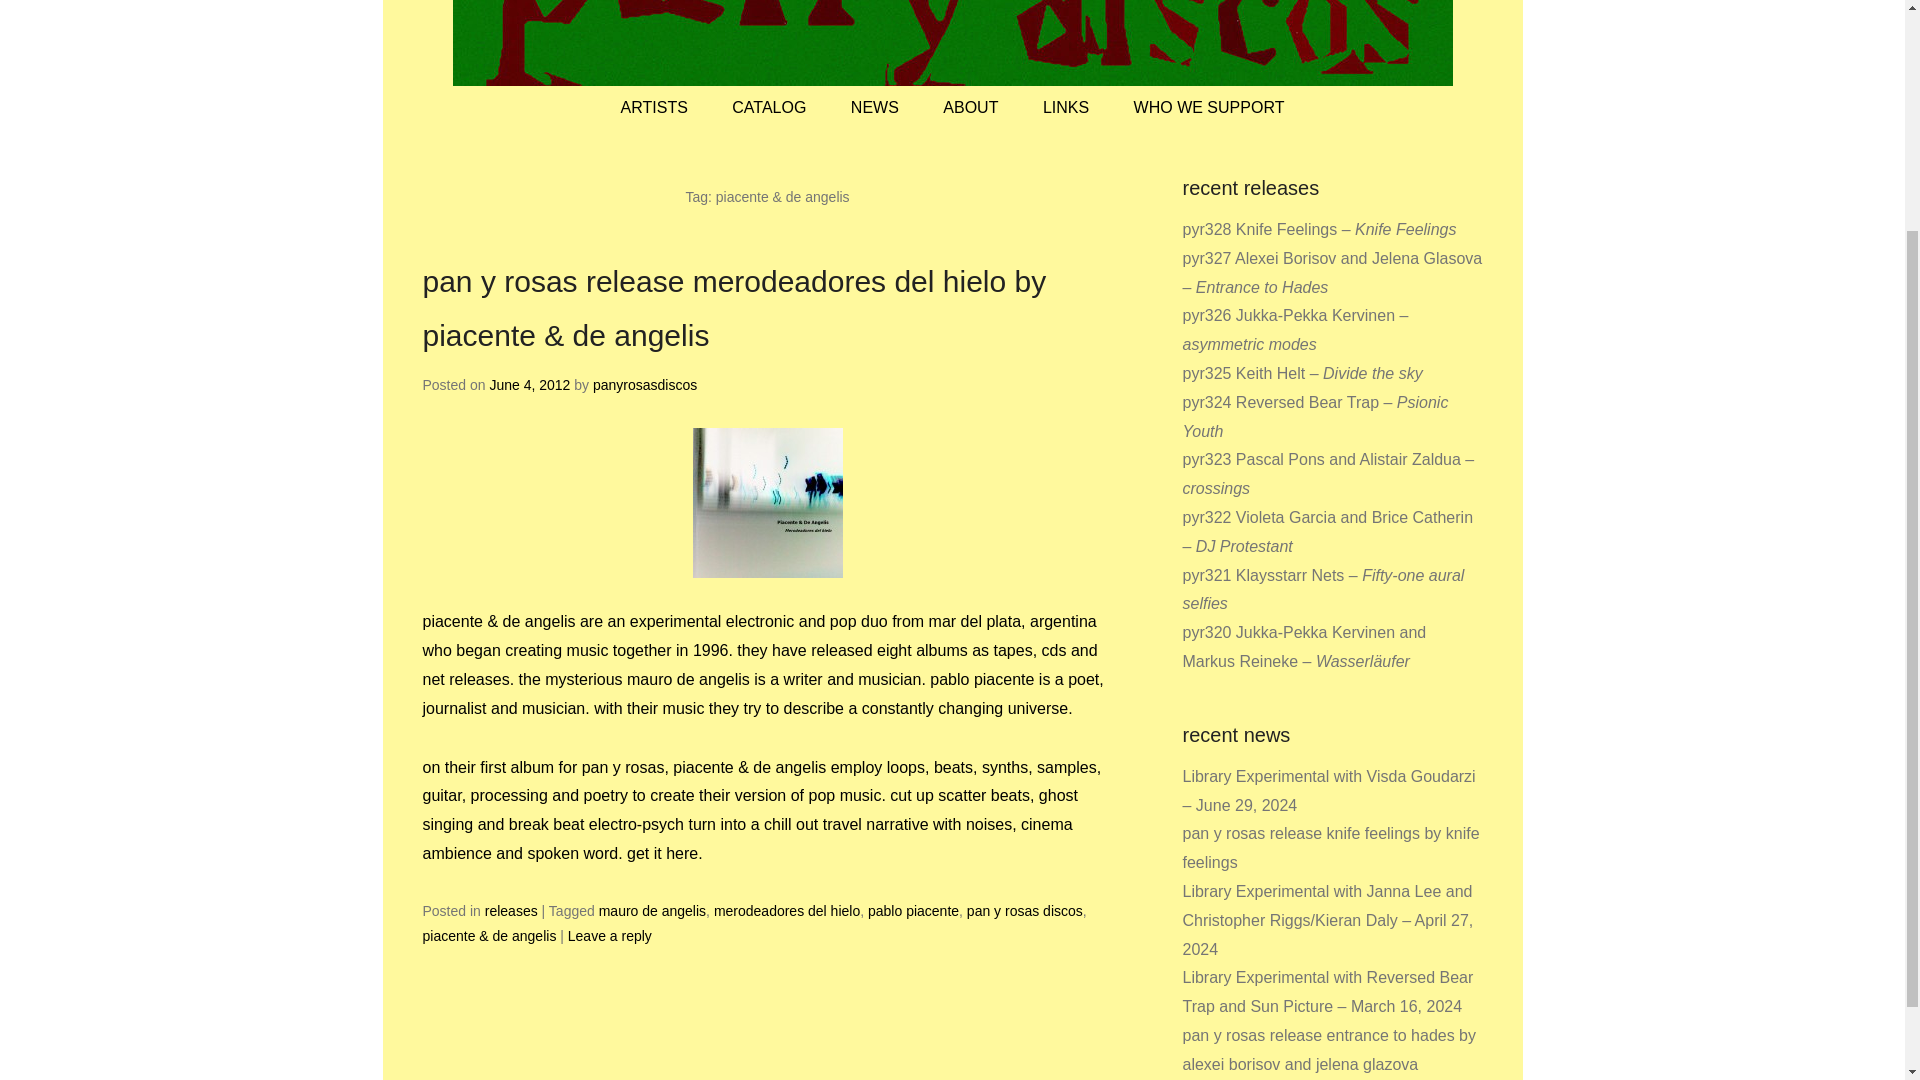 The height and width of the screenshot is (1080, 1920). I want to click on merodeadores del hielo, so click(787, 910).